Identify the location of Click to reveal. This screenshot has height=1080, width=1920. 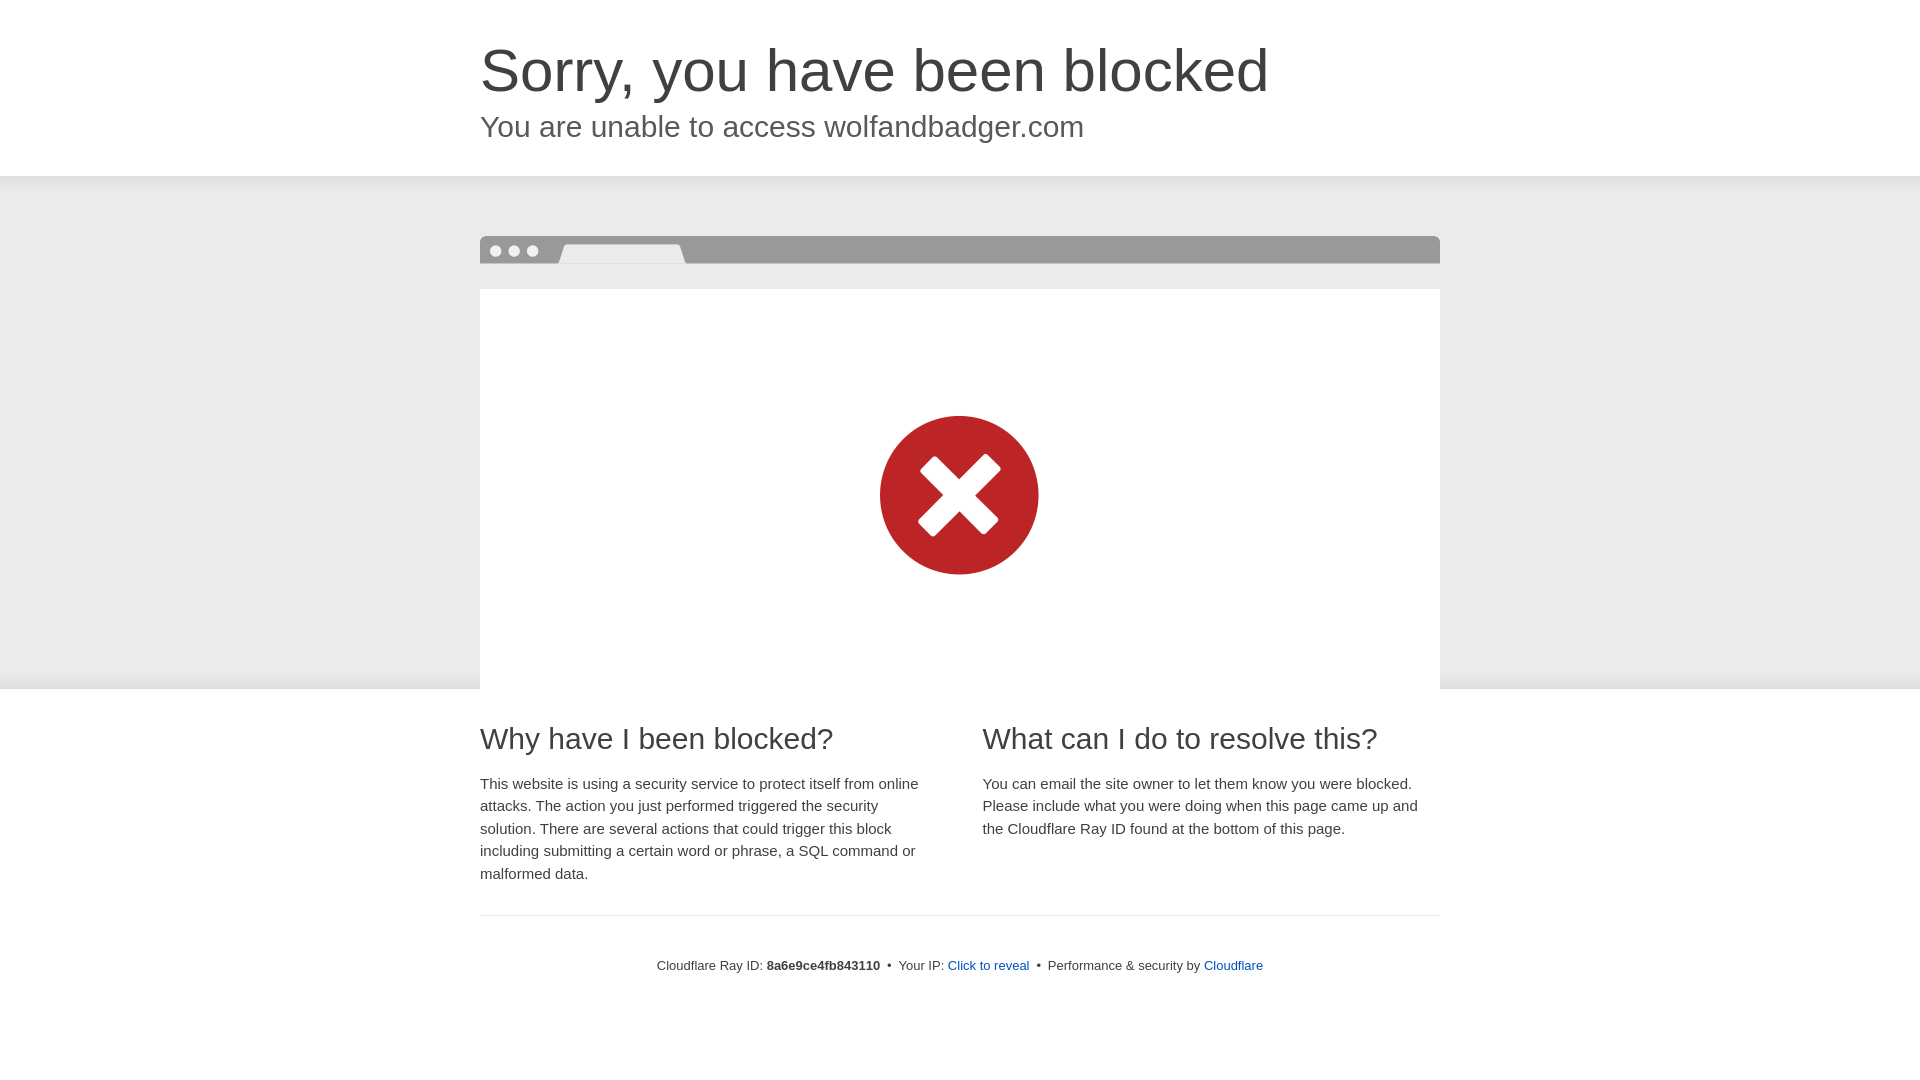
(988, 966).